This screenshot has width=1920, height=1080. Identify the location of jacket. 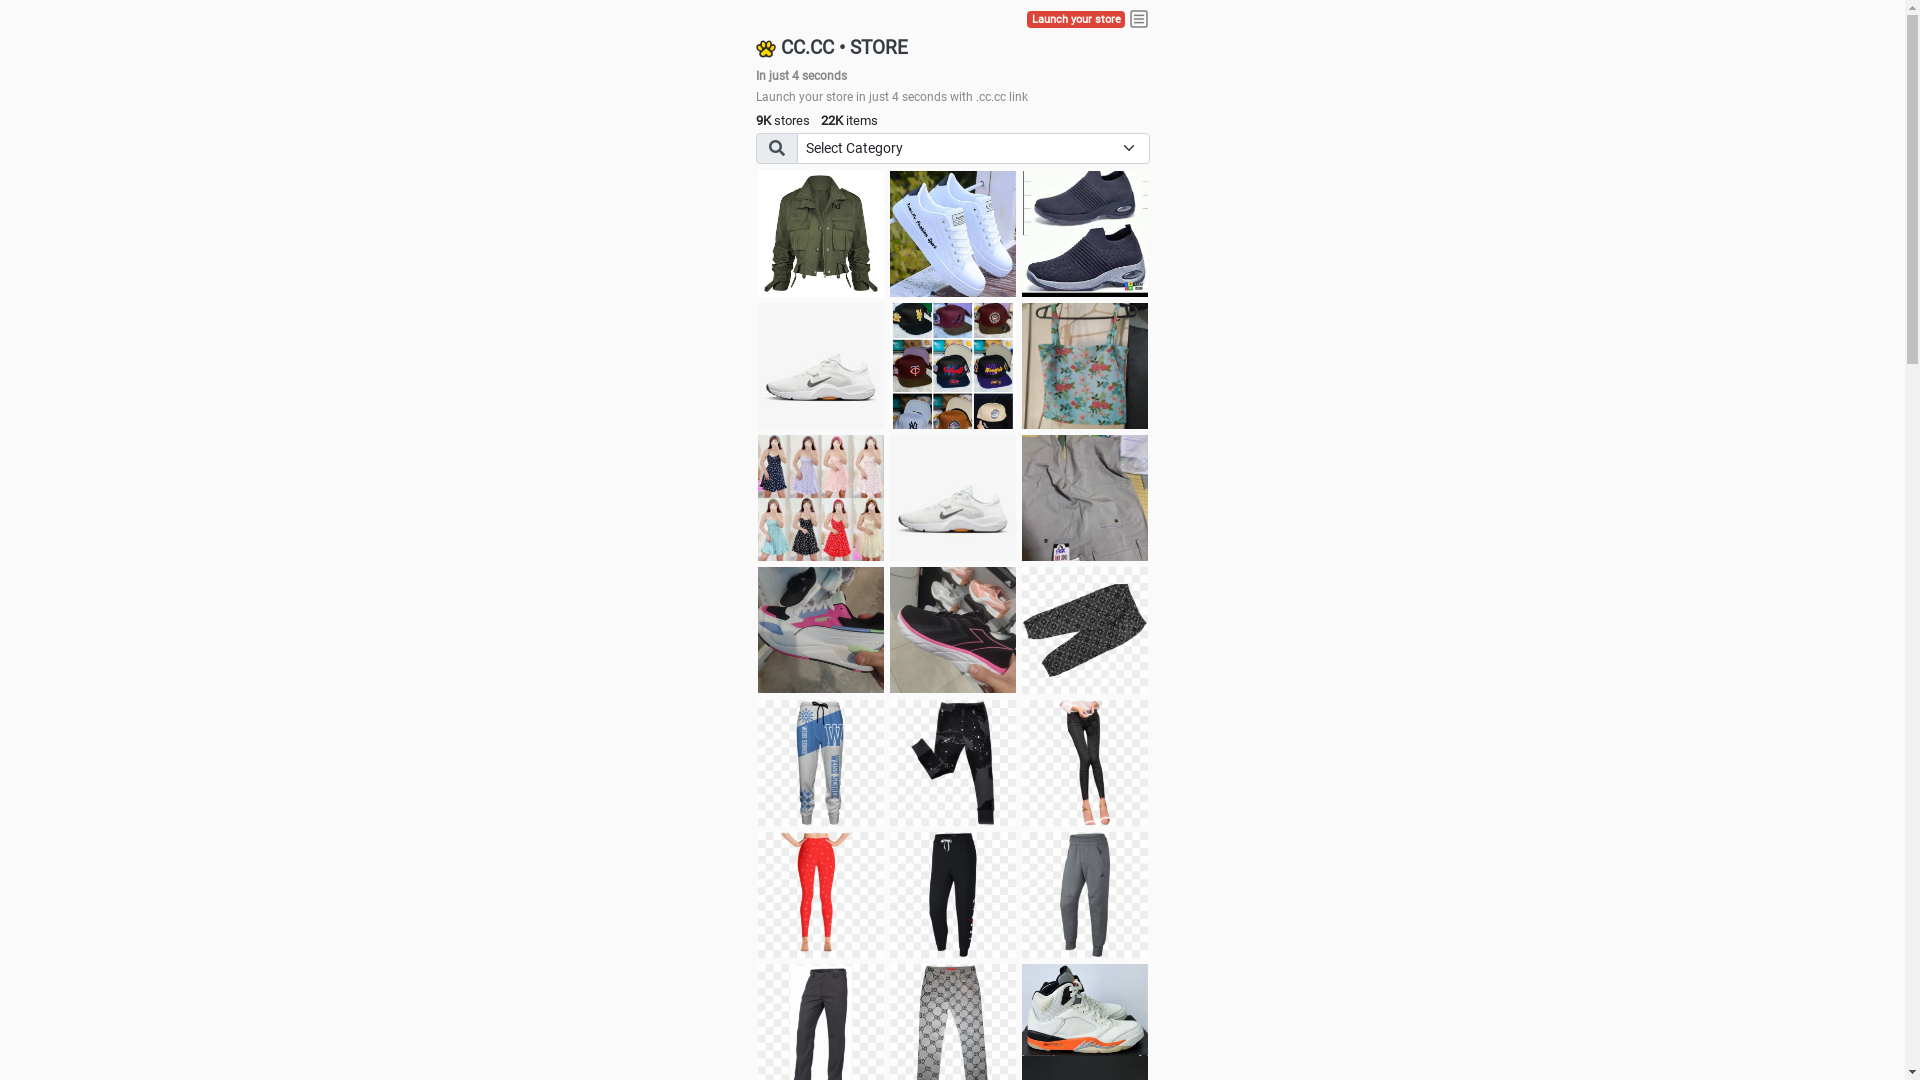
(821, 234).